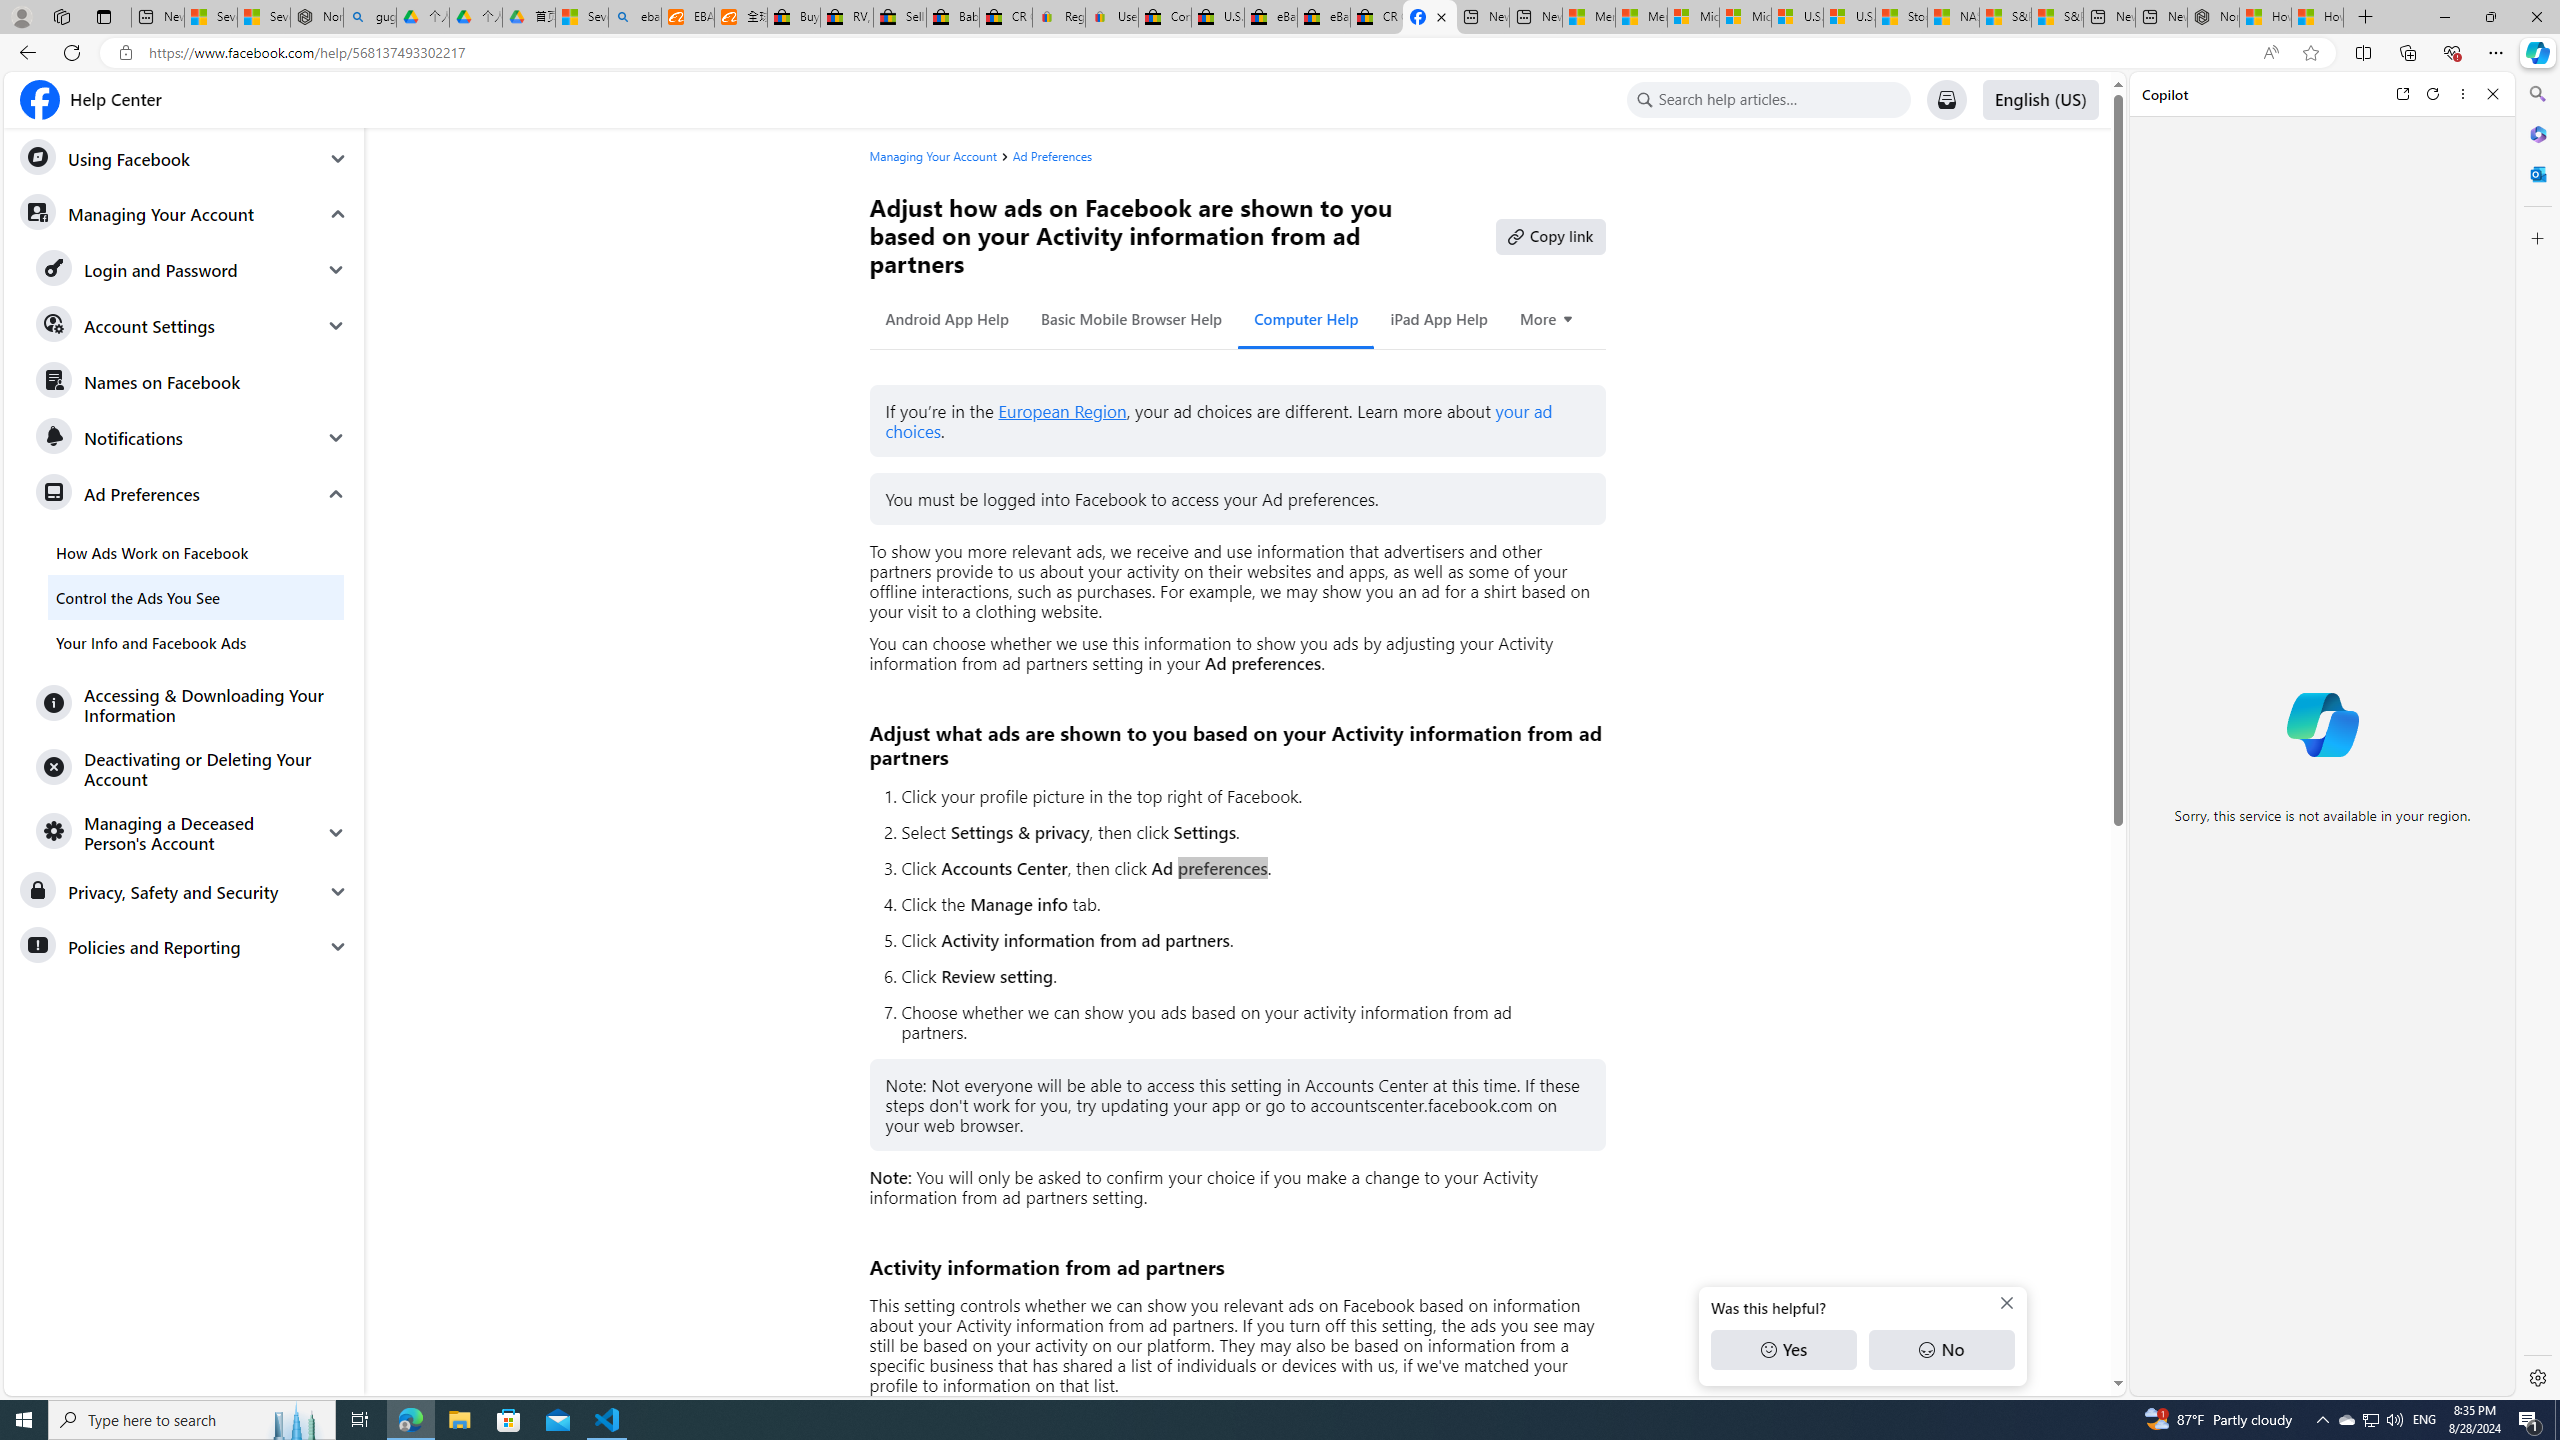 This screenshot has width=2560, height=1440. Describe the element at coordinates (184, 213) in the screenshot. I see `Managing Your Account` at that location.